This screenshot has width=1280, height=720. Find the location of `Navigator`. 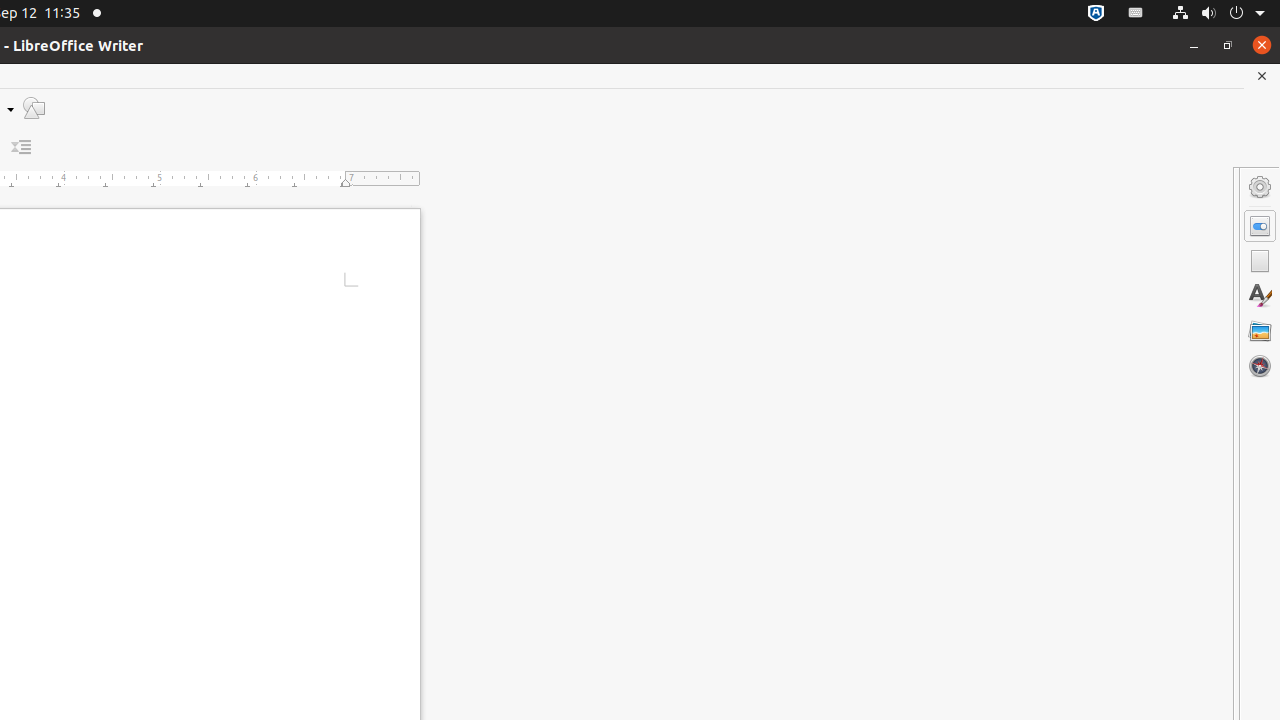

Navigator is located at coordinates (1260, 366).